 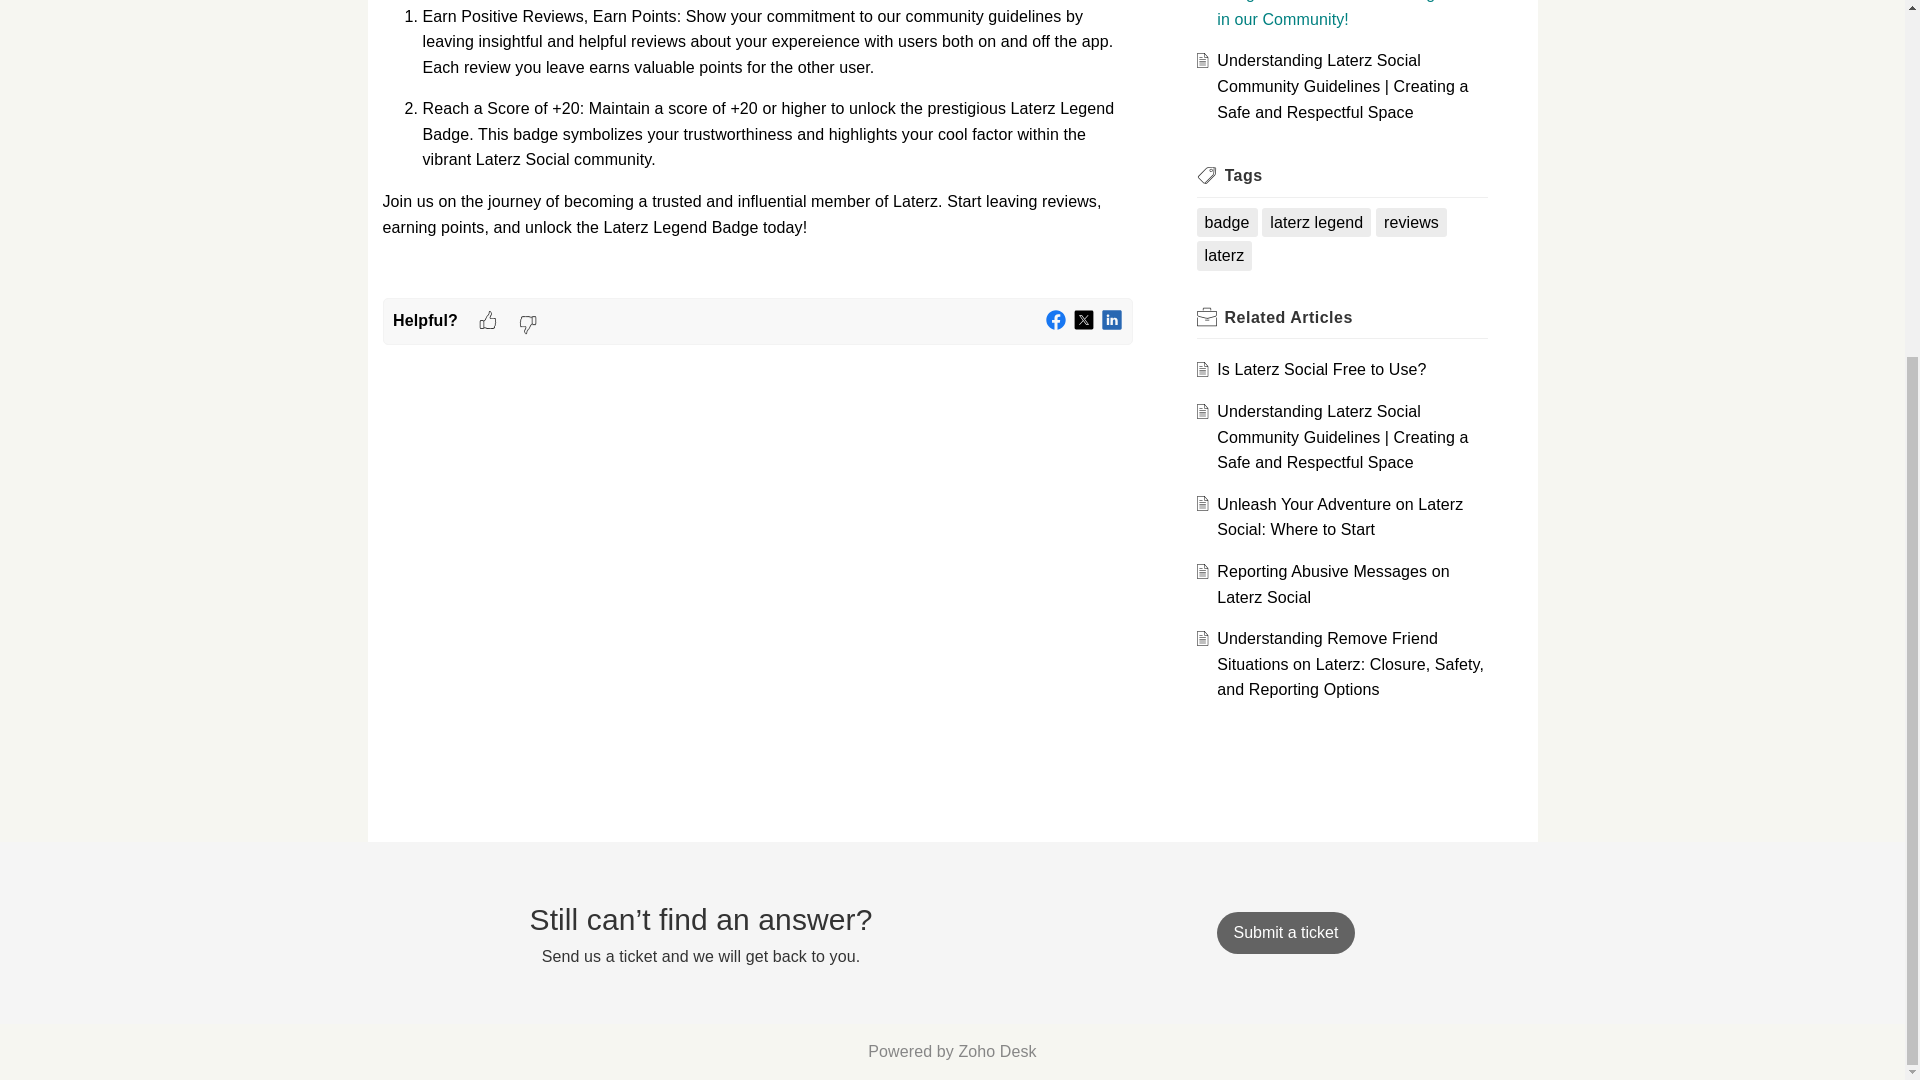 I want to click on badge, so click(x=1226, y=222).